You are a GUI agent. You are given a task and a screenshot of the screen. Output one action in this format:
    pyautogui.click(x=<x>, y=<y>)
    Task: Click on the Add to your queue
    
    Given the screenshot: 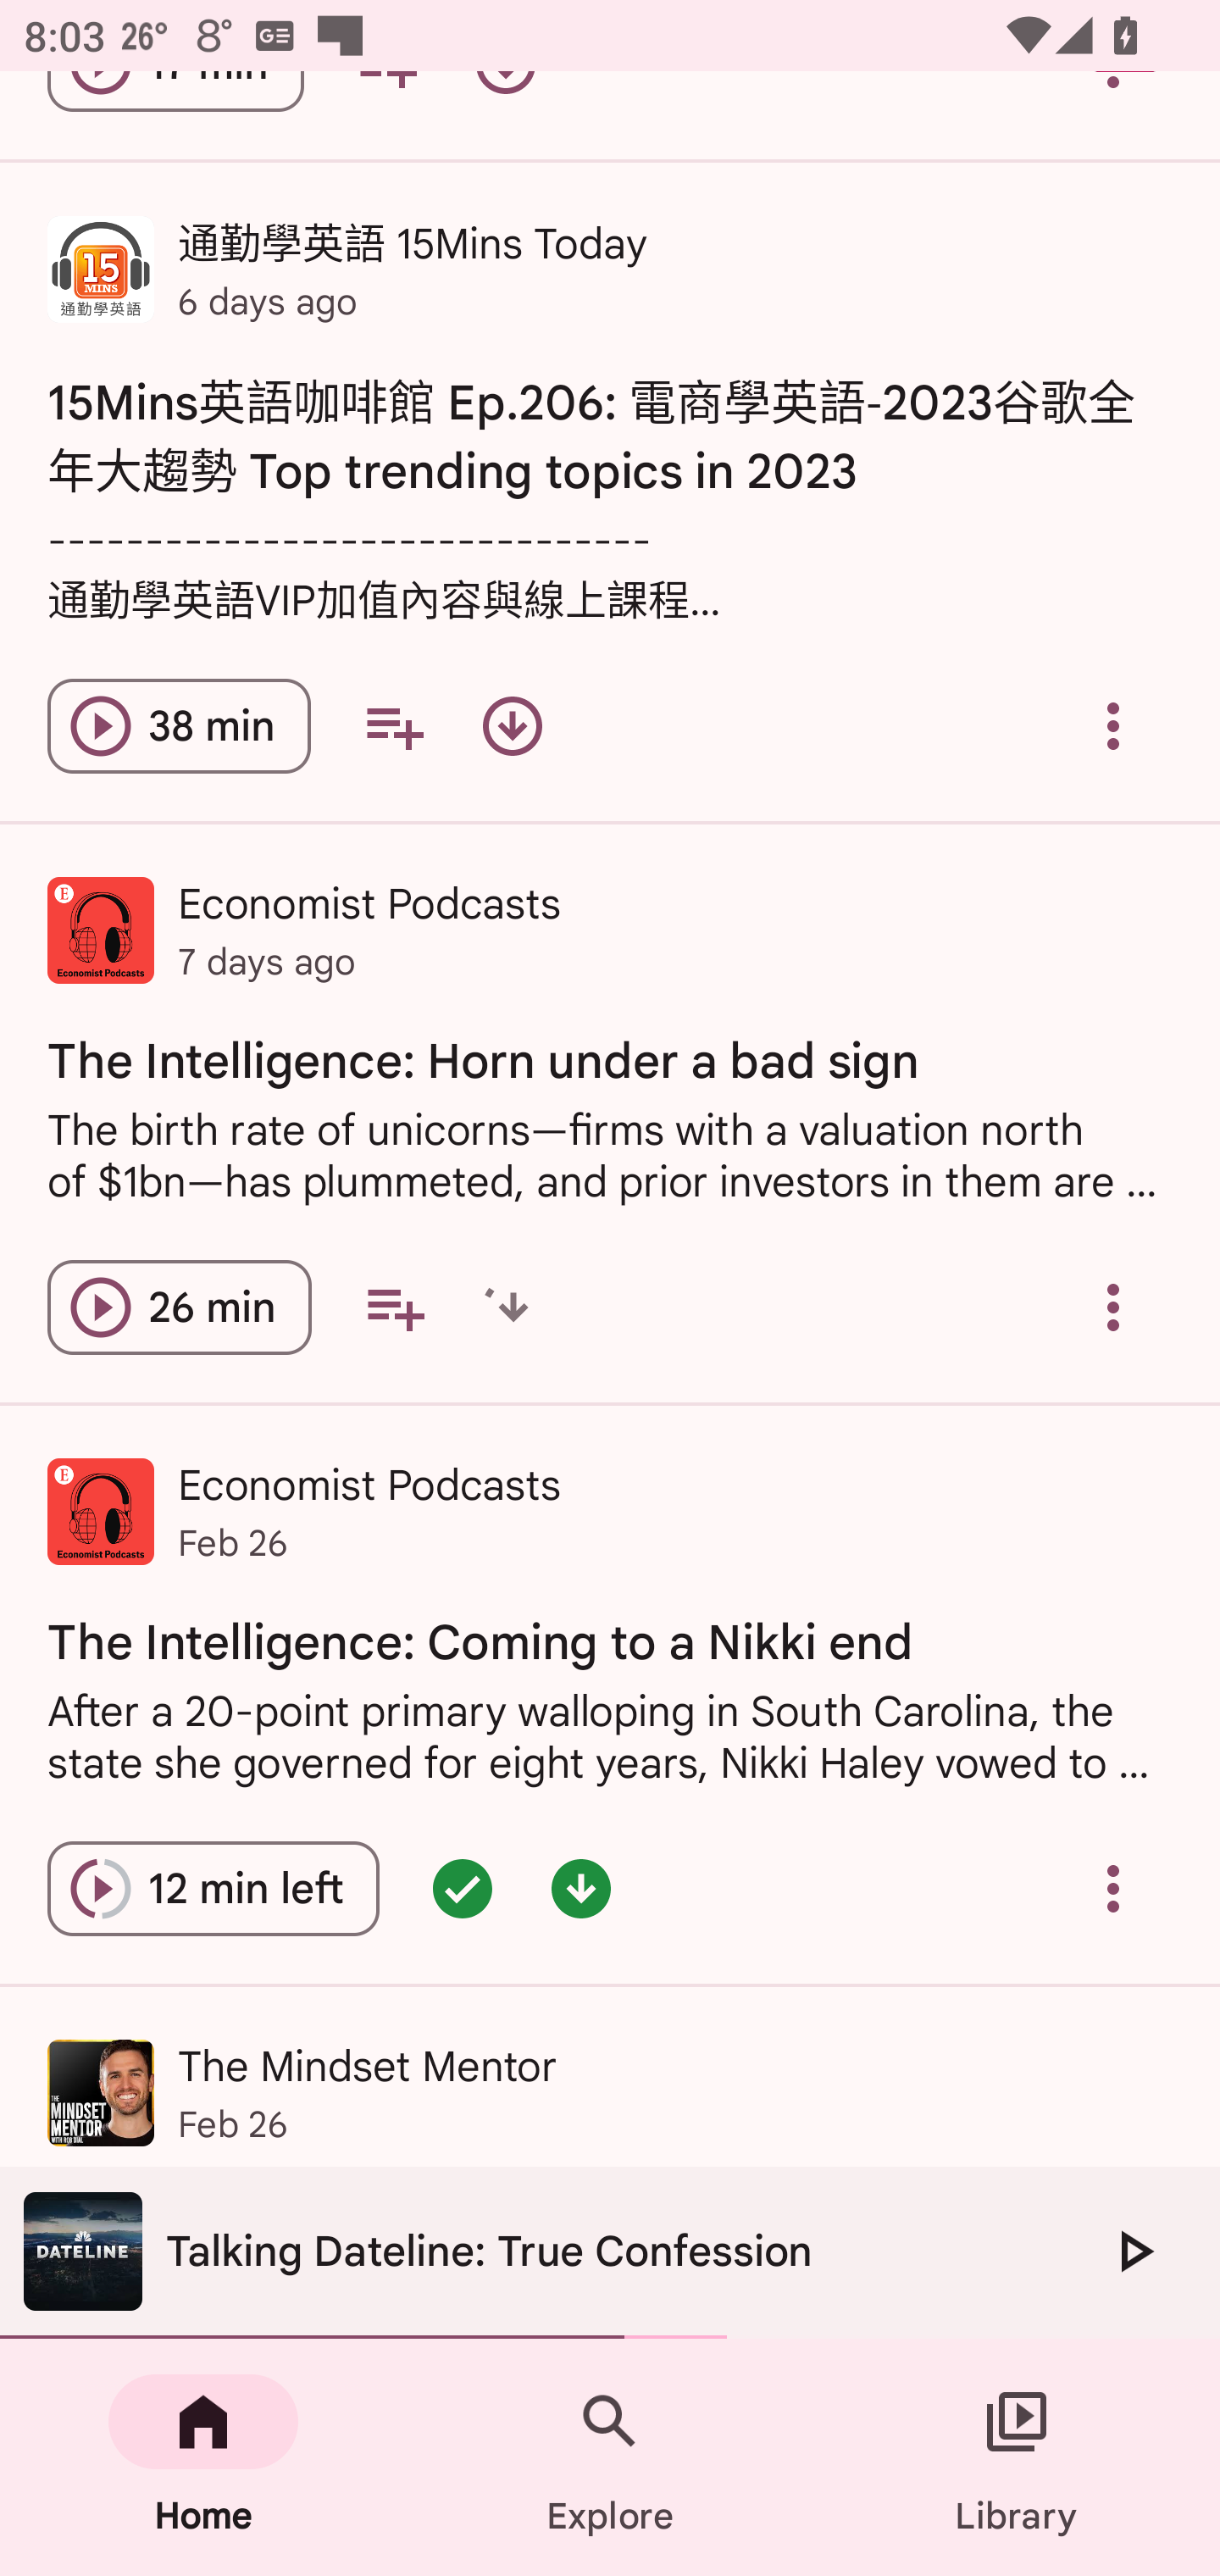 What is the action you would take?
    pyautogui.click(x=395, y=1307)
    